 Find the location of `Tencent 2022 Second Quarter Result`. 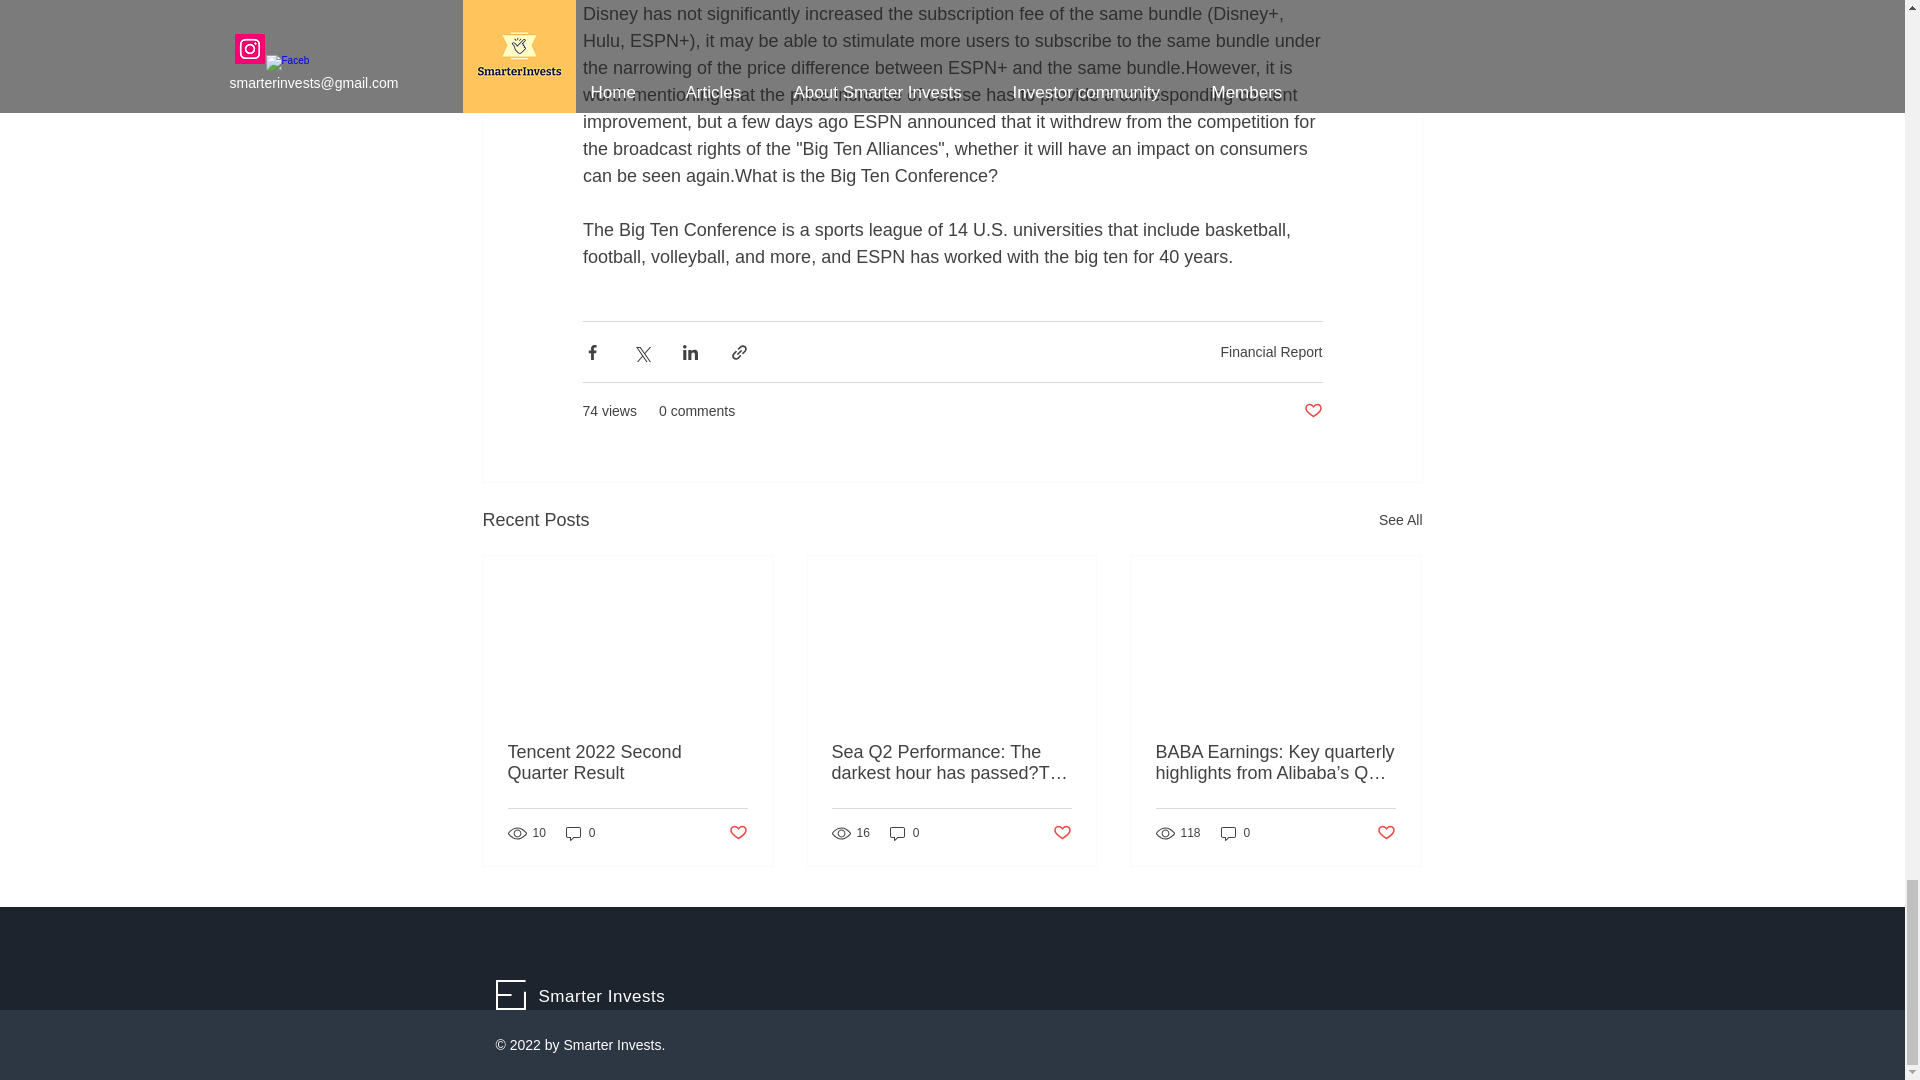

Tencent 2022 Second Quarter Result is located at coordinates (628, 762).